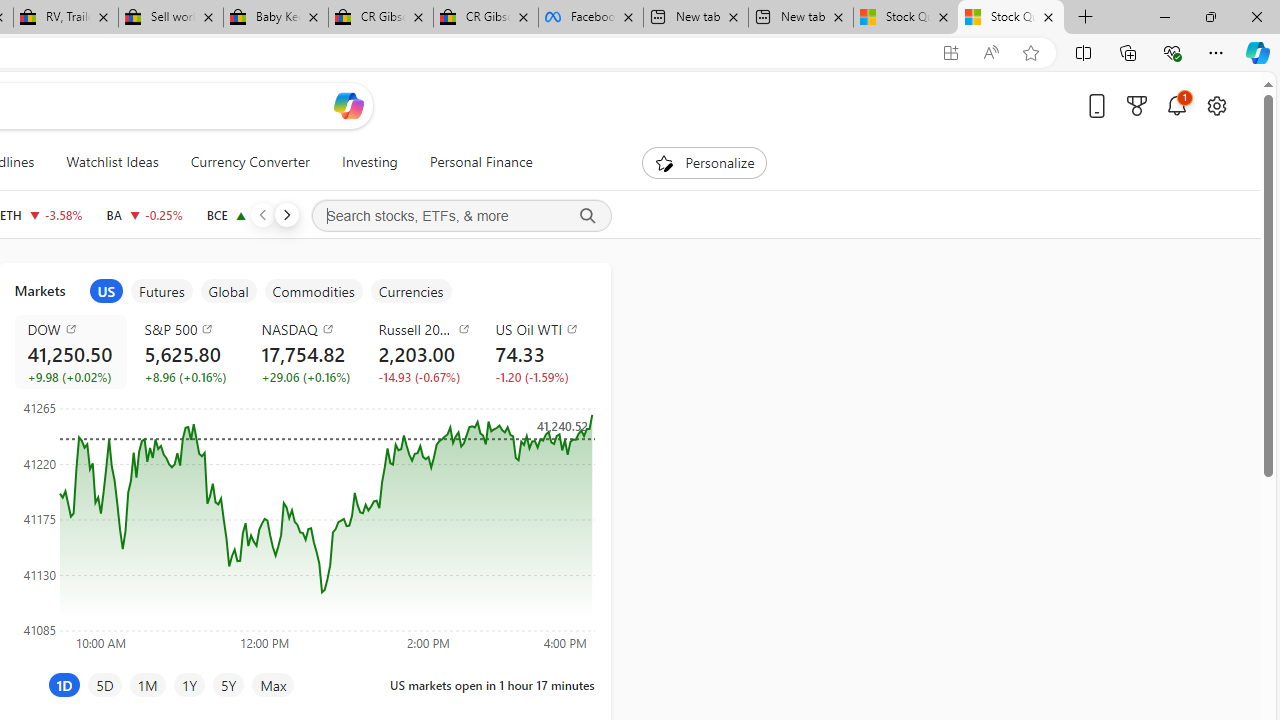 The width and height of the screenshot is (1280, 720). I want to click on Class: recharts-surface, so click(304, 524).